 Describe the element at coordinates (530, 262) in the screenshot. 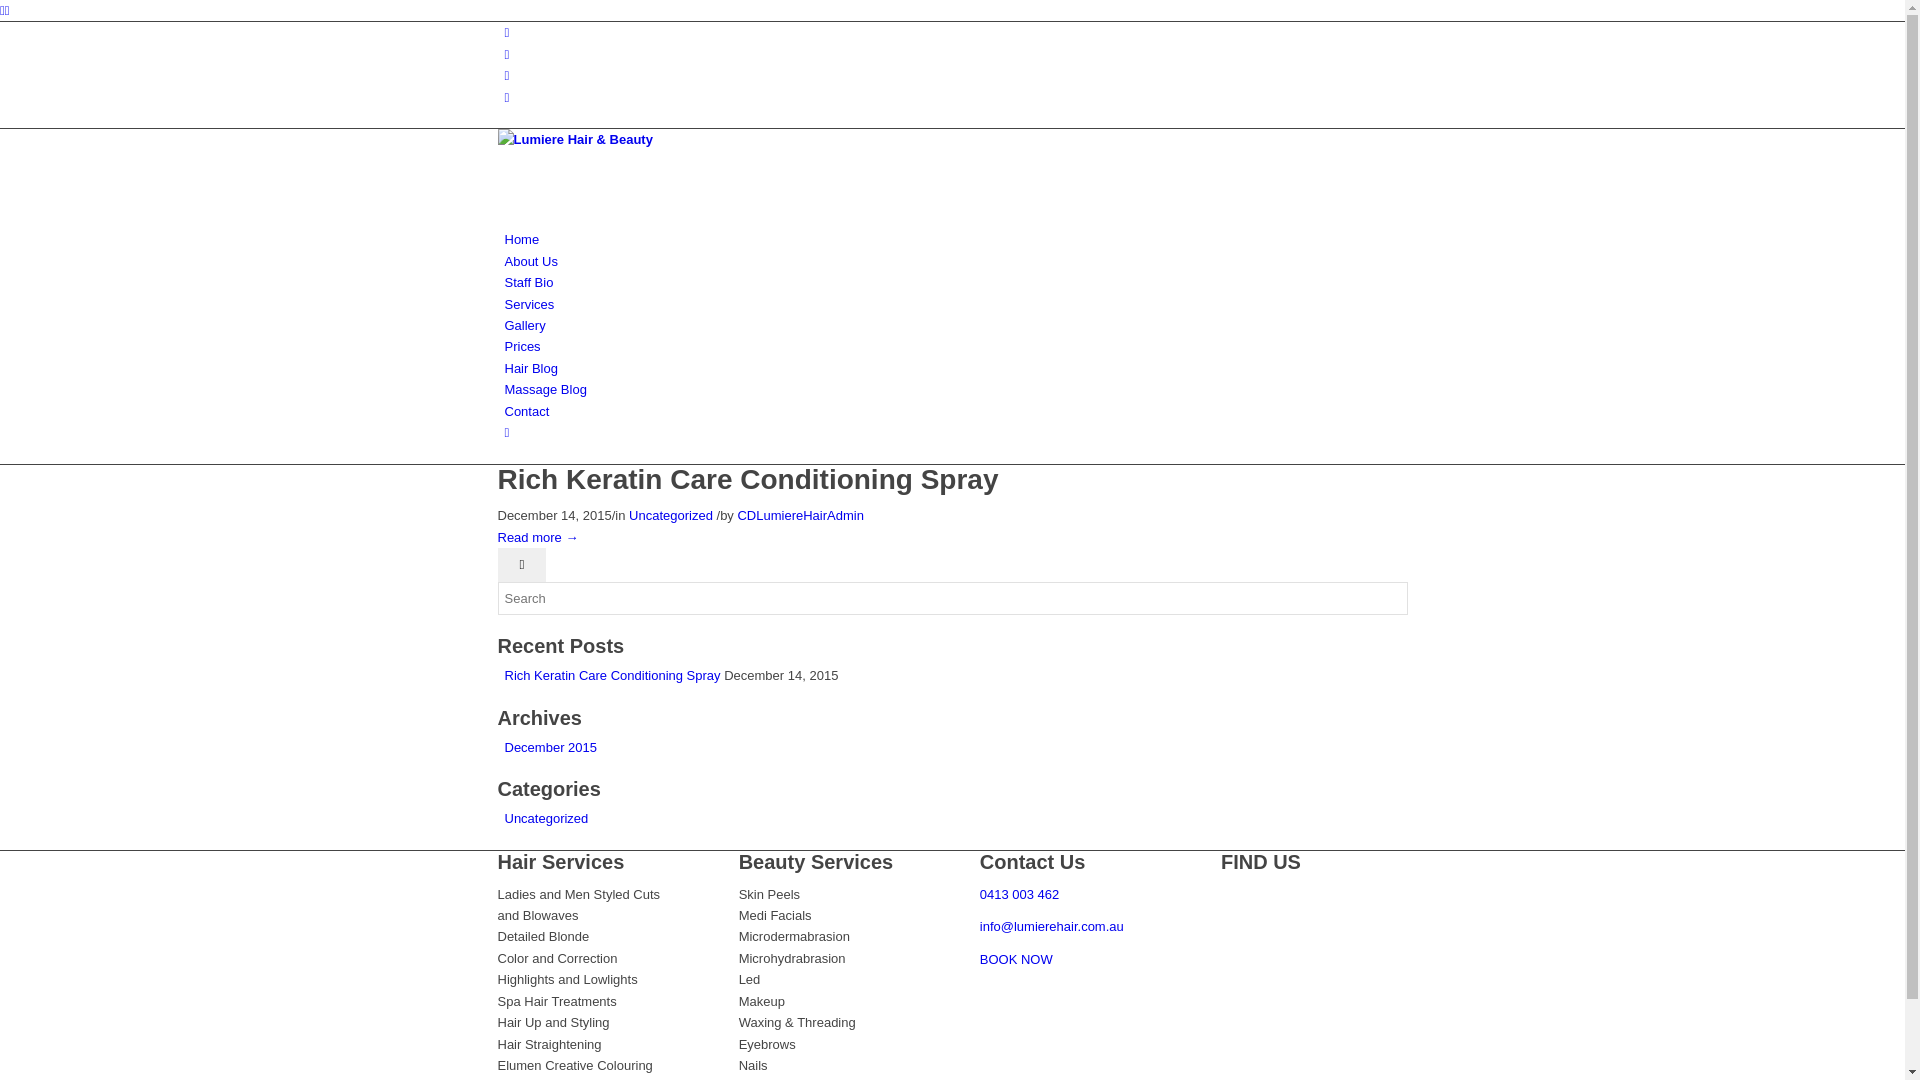

I see `About Us` at that location.